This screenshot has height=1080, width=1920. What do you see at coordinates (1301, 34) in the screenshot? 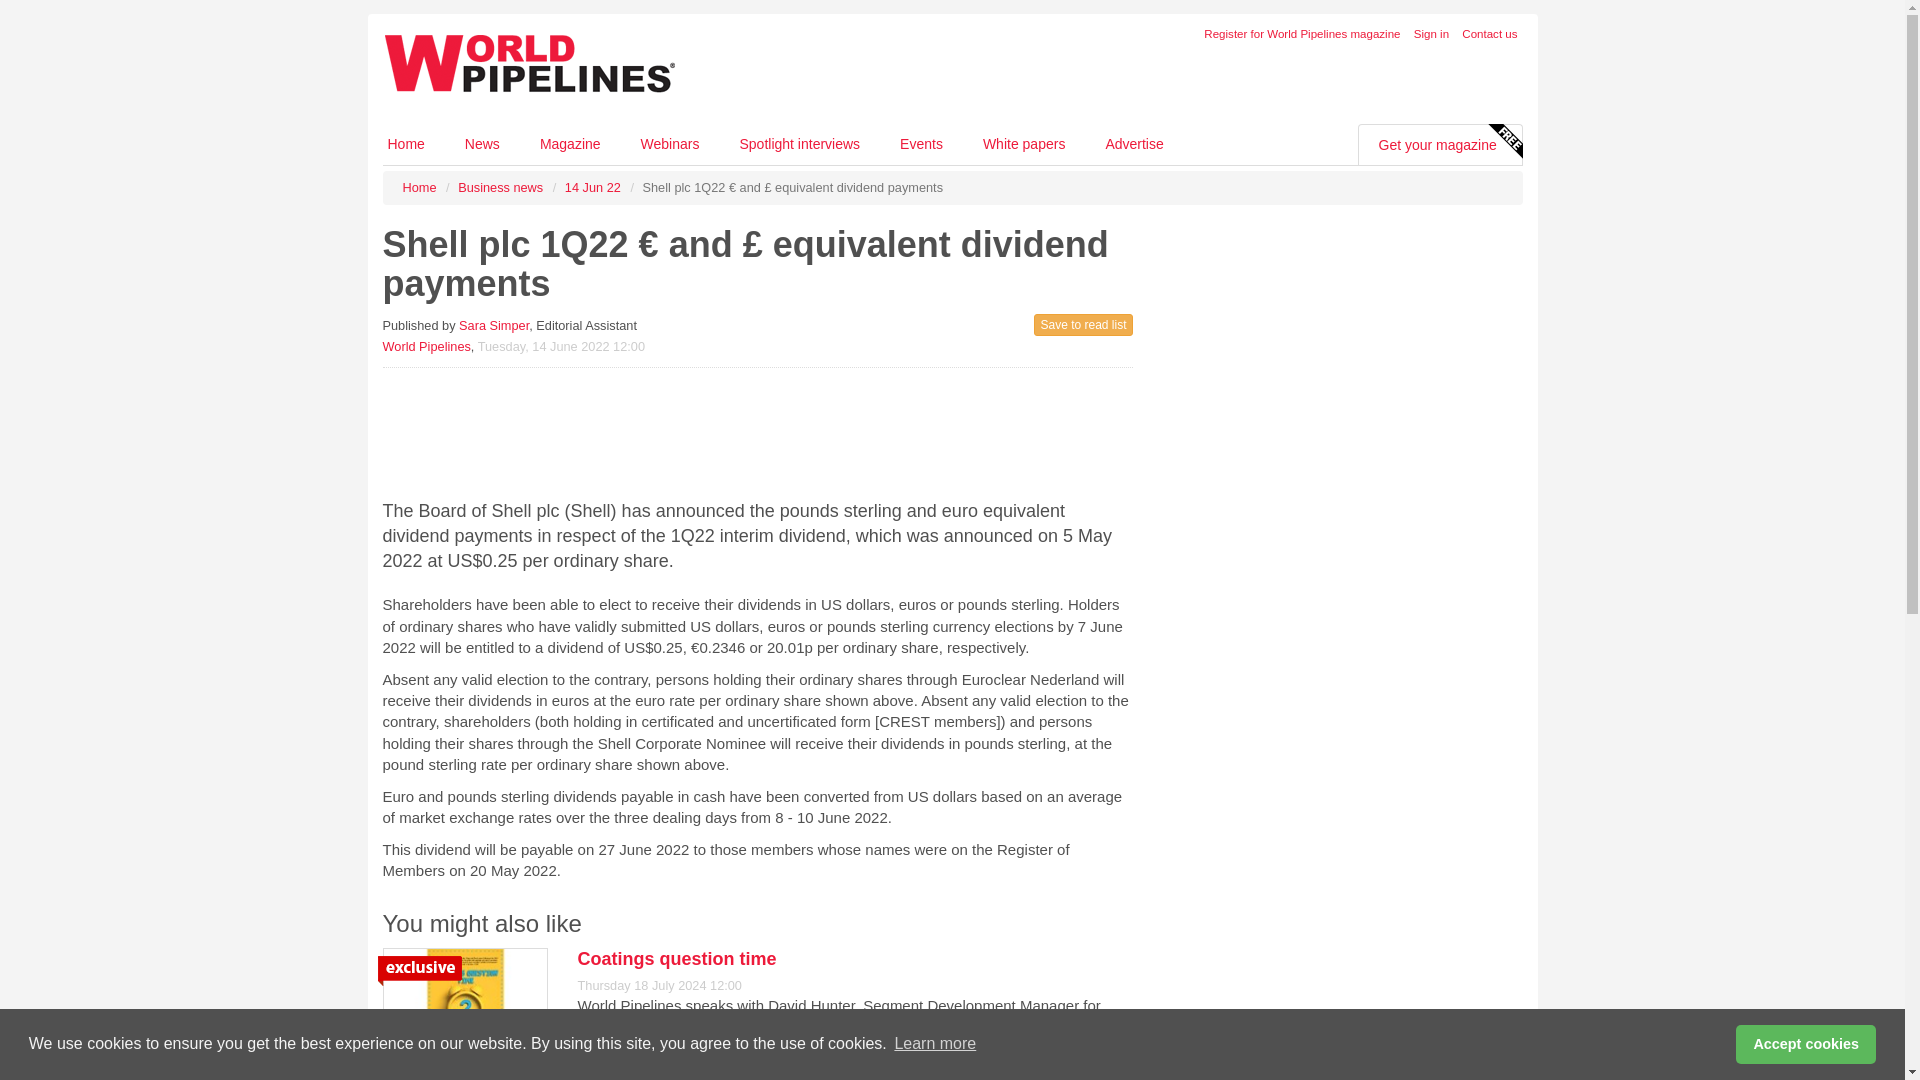
I see `Register for World Pipelines magazine` at bounding box center [1301, 34].